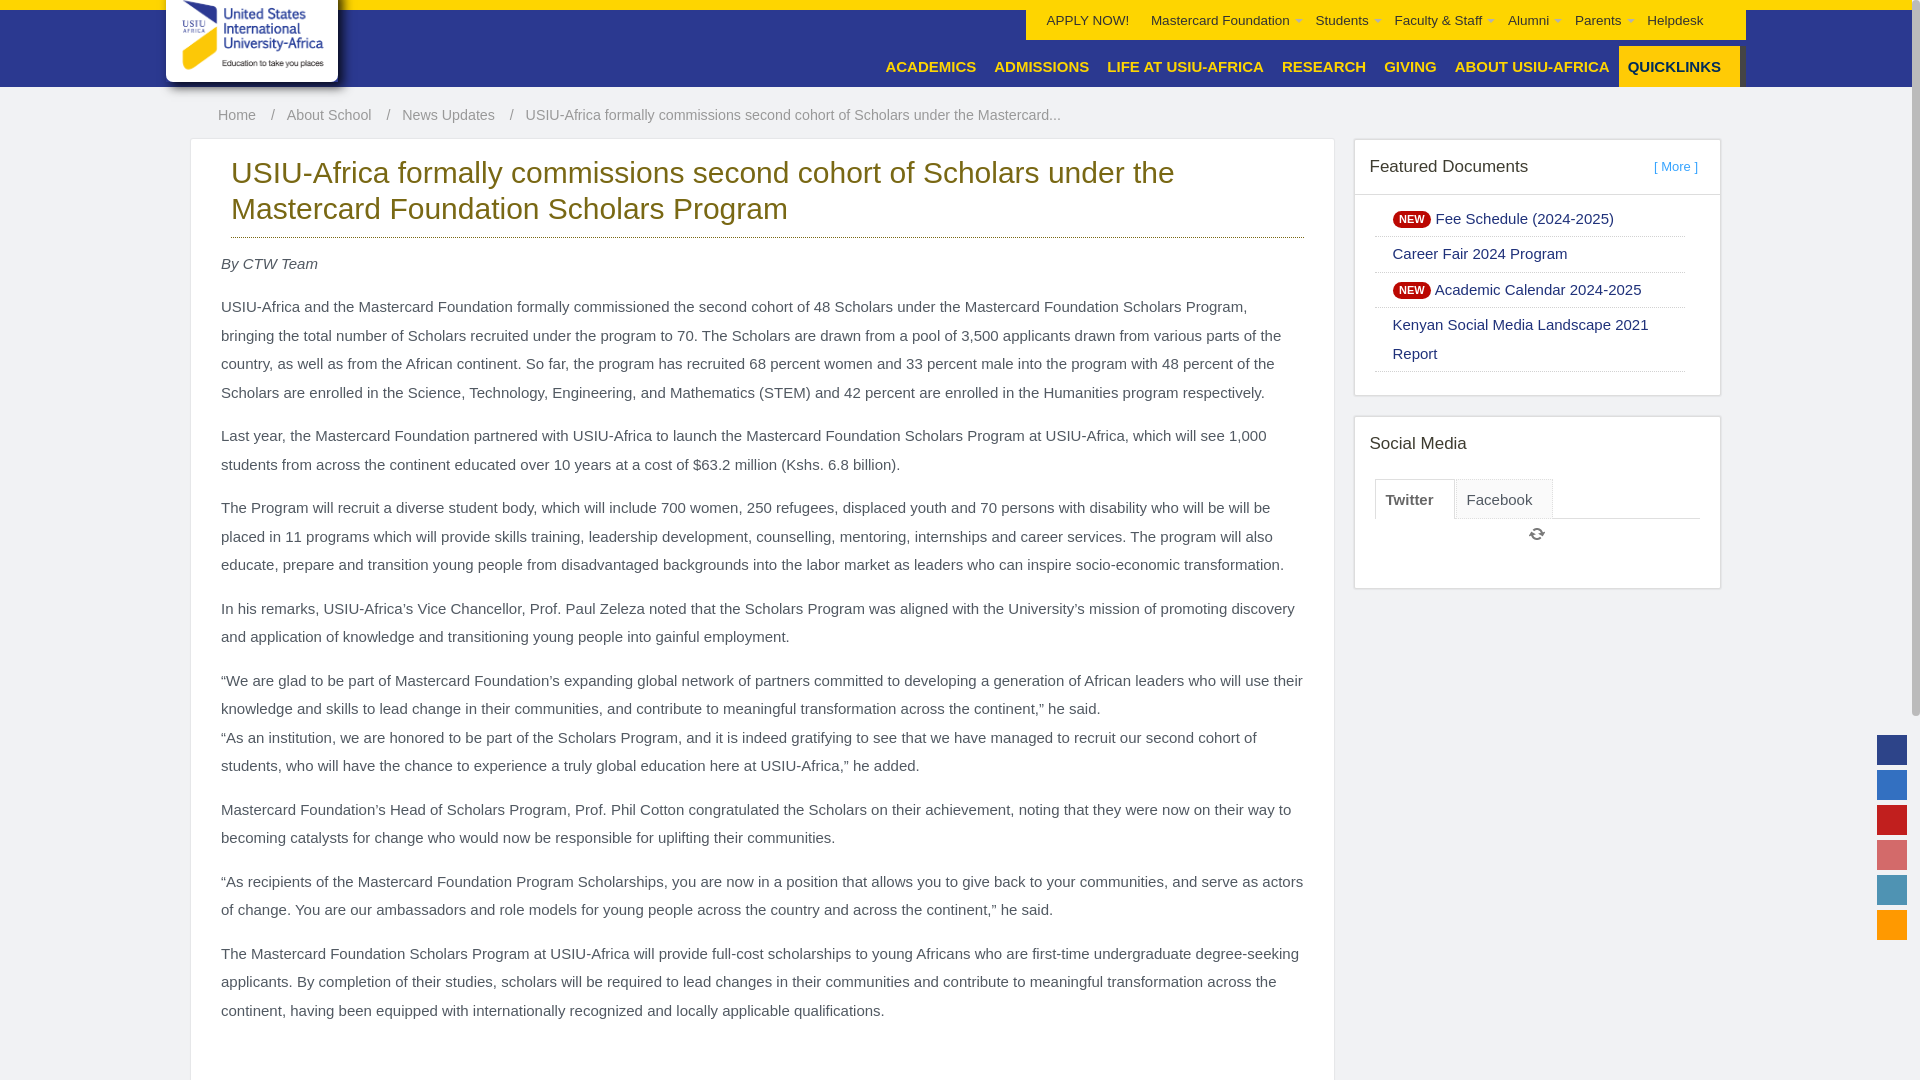  What do you see at coordinates (1724, 7) in the screenshot?
I see `Search` at bounding box center [1724, 7].